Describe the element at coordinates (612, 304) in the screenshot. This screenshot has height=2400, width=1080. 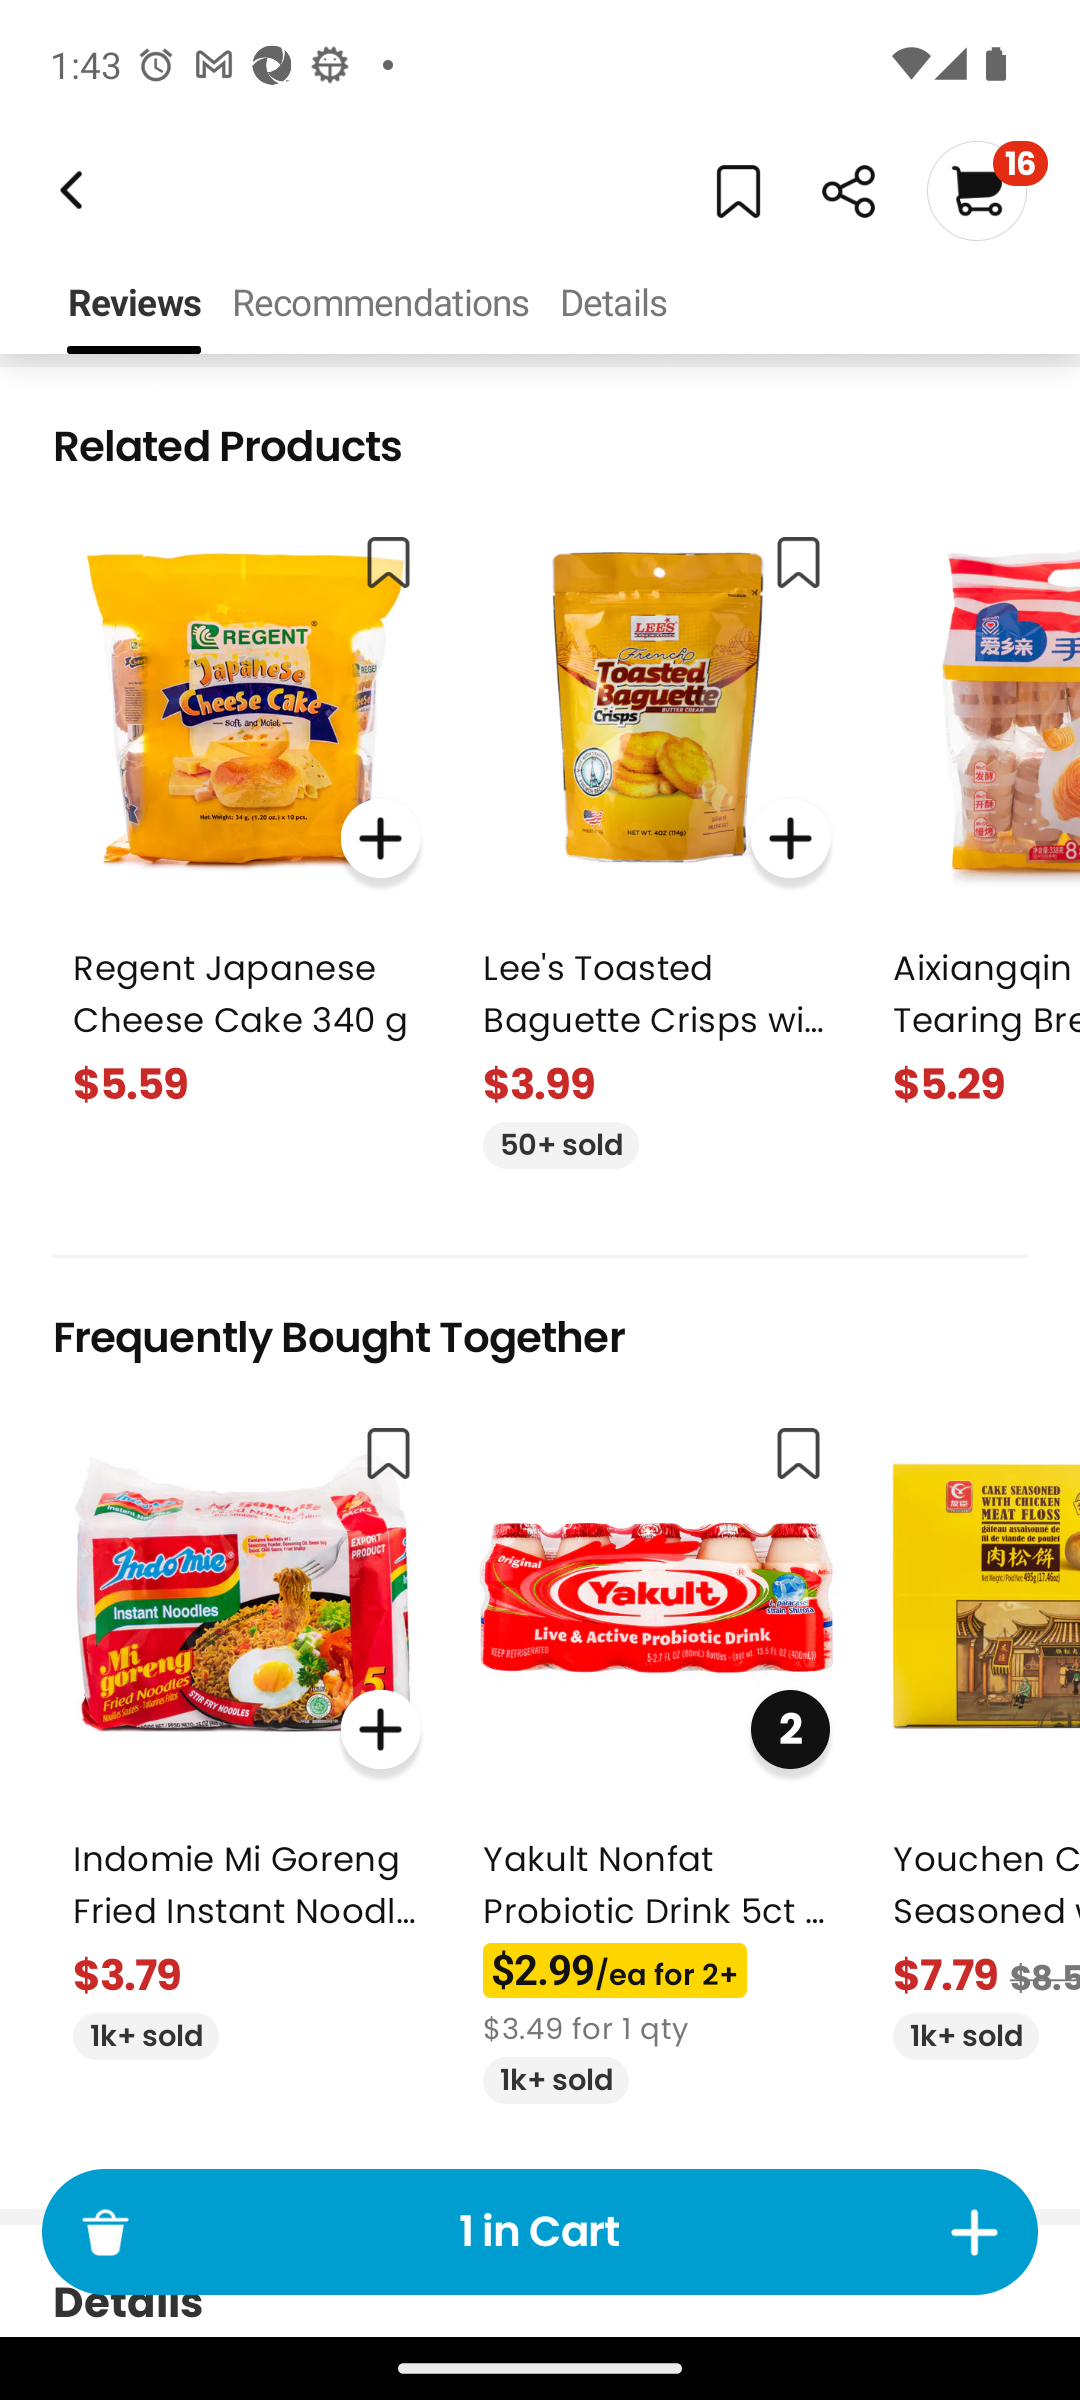
I see `Details` at that location.